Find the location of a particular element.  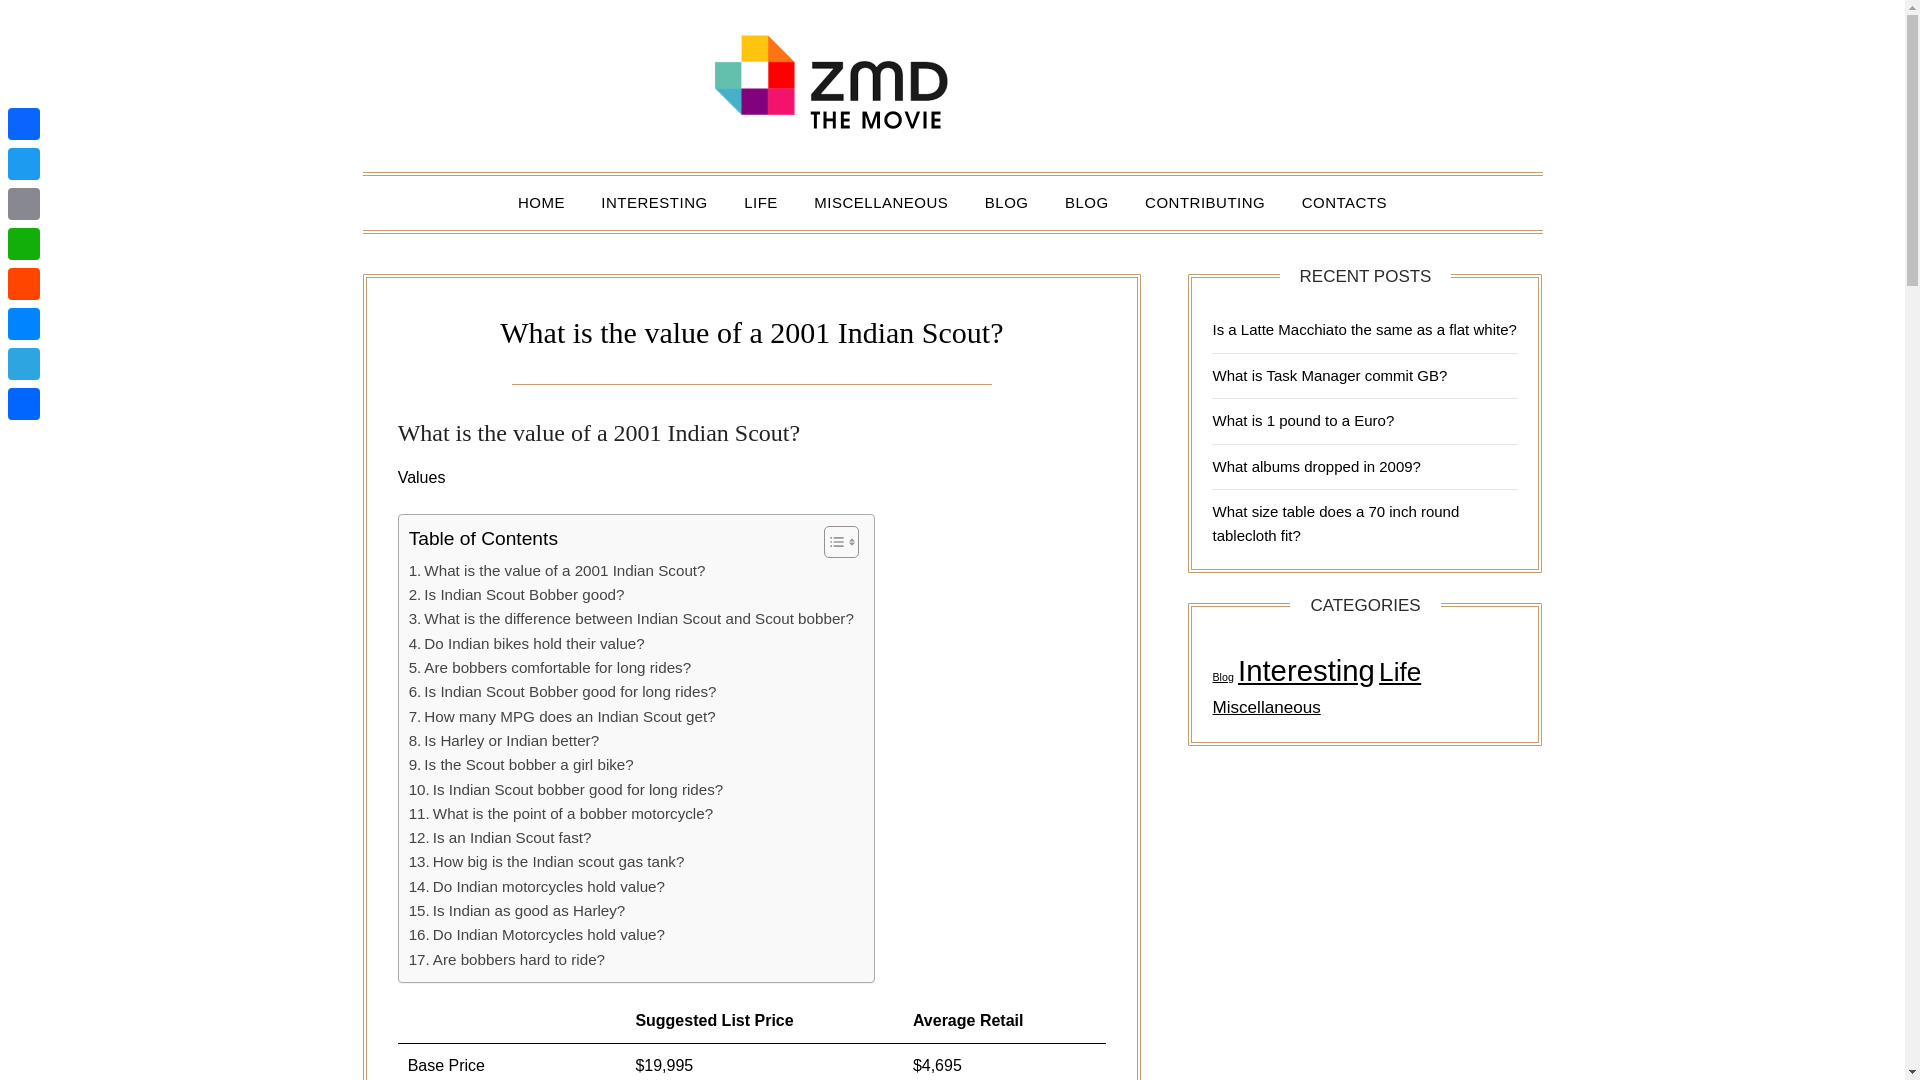

Is an Indian Scout fast? is located at coordinates (500, 838).